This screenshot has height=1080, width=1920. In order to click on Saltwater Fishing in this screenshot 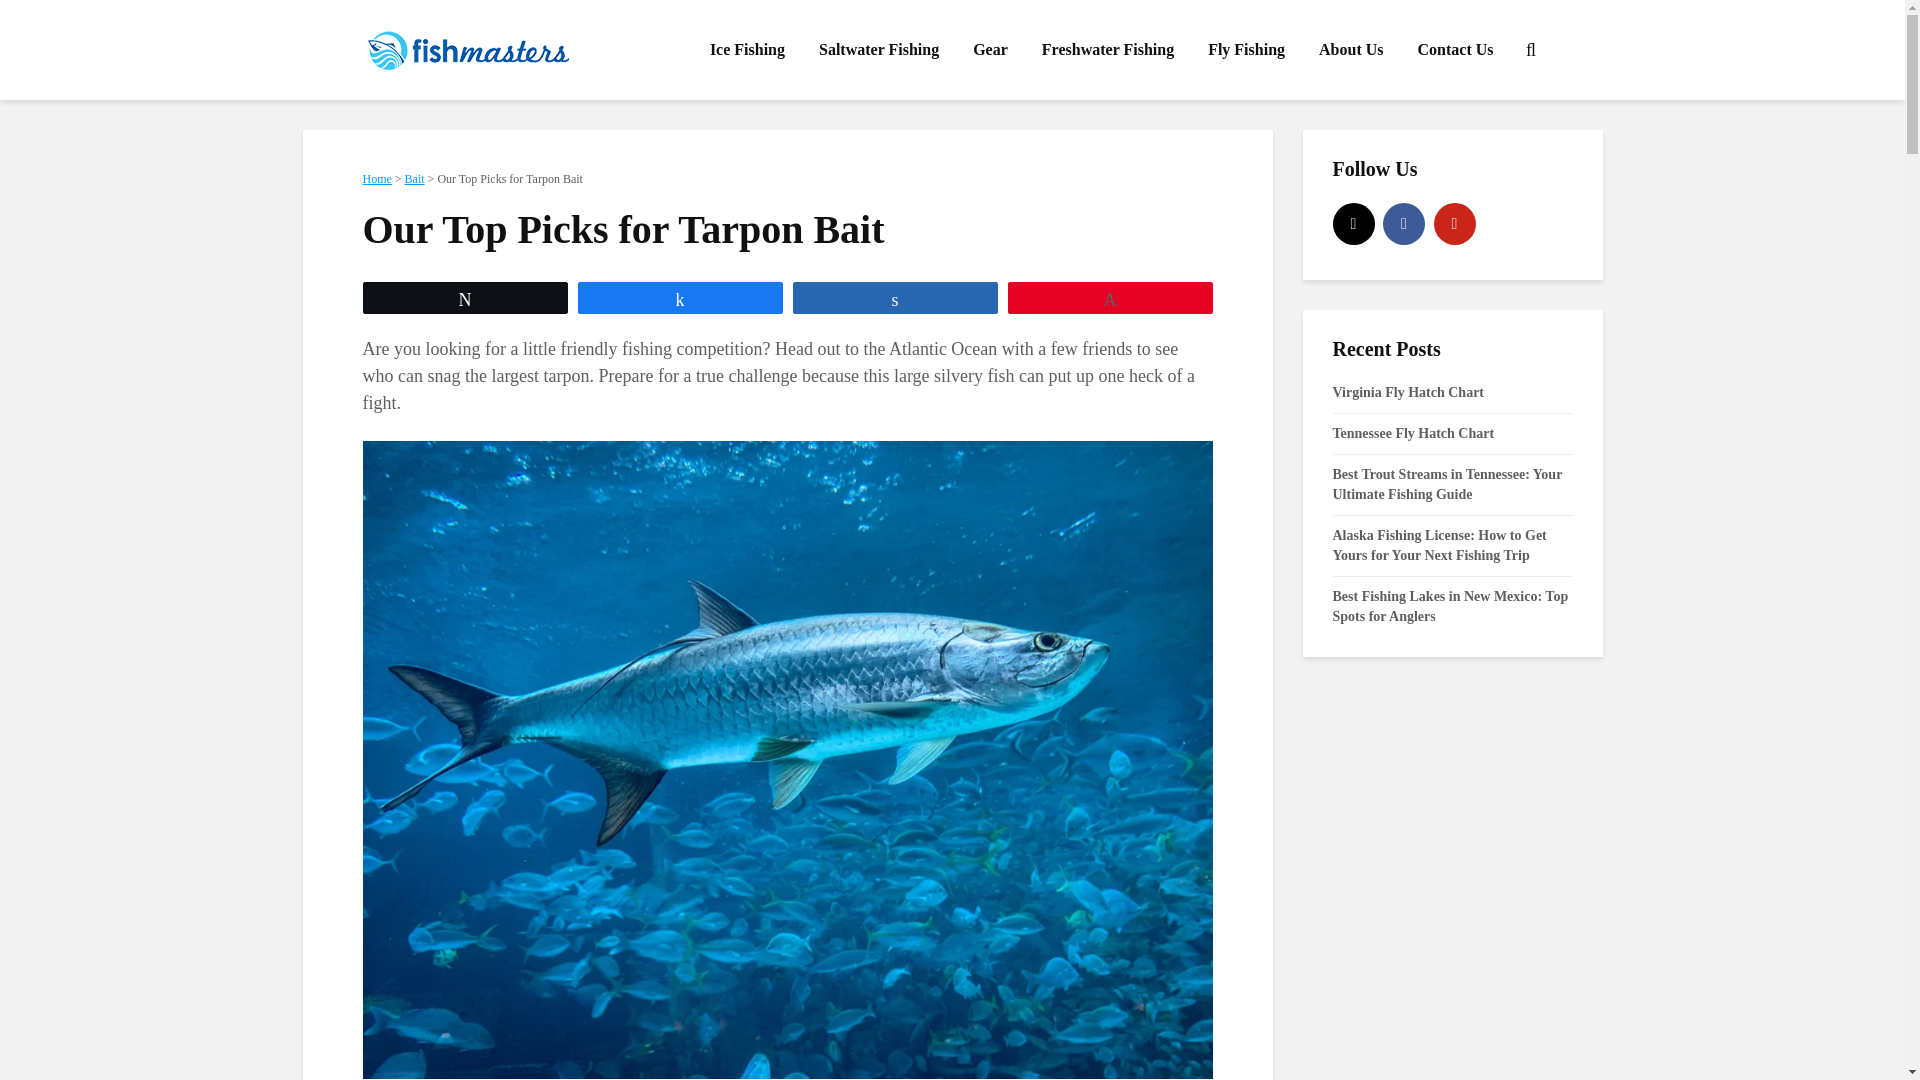, I will do `click(879, 50)`.